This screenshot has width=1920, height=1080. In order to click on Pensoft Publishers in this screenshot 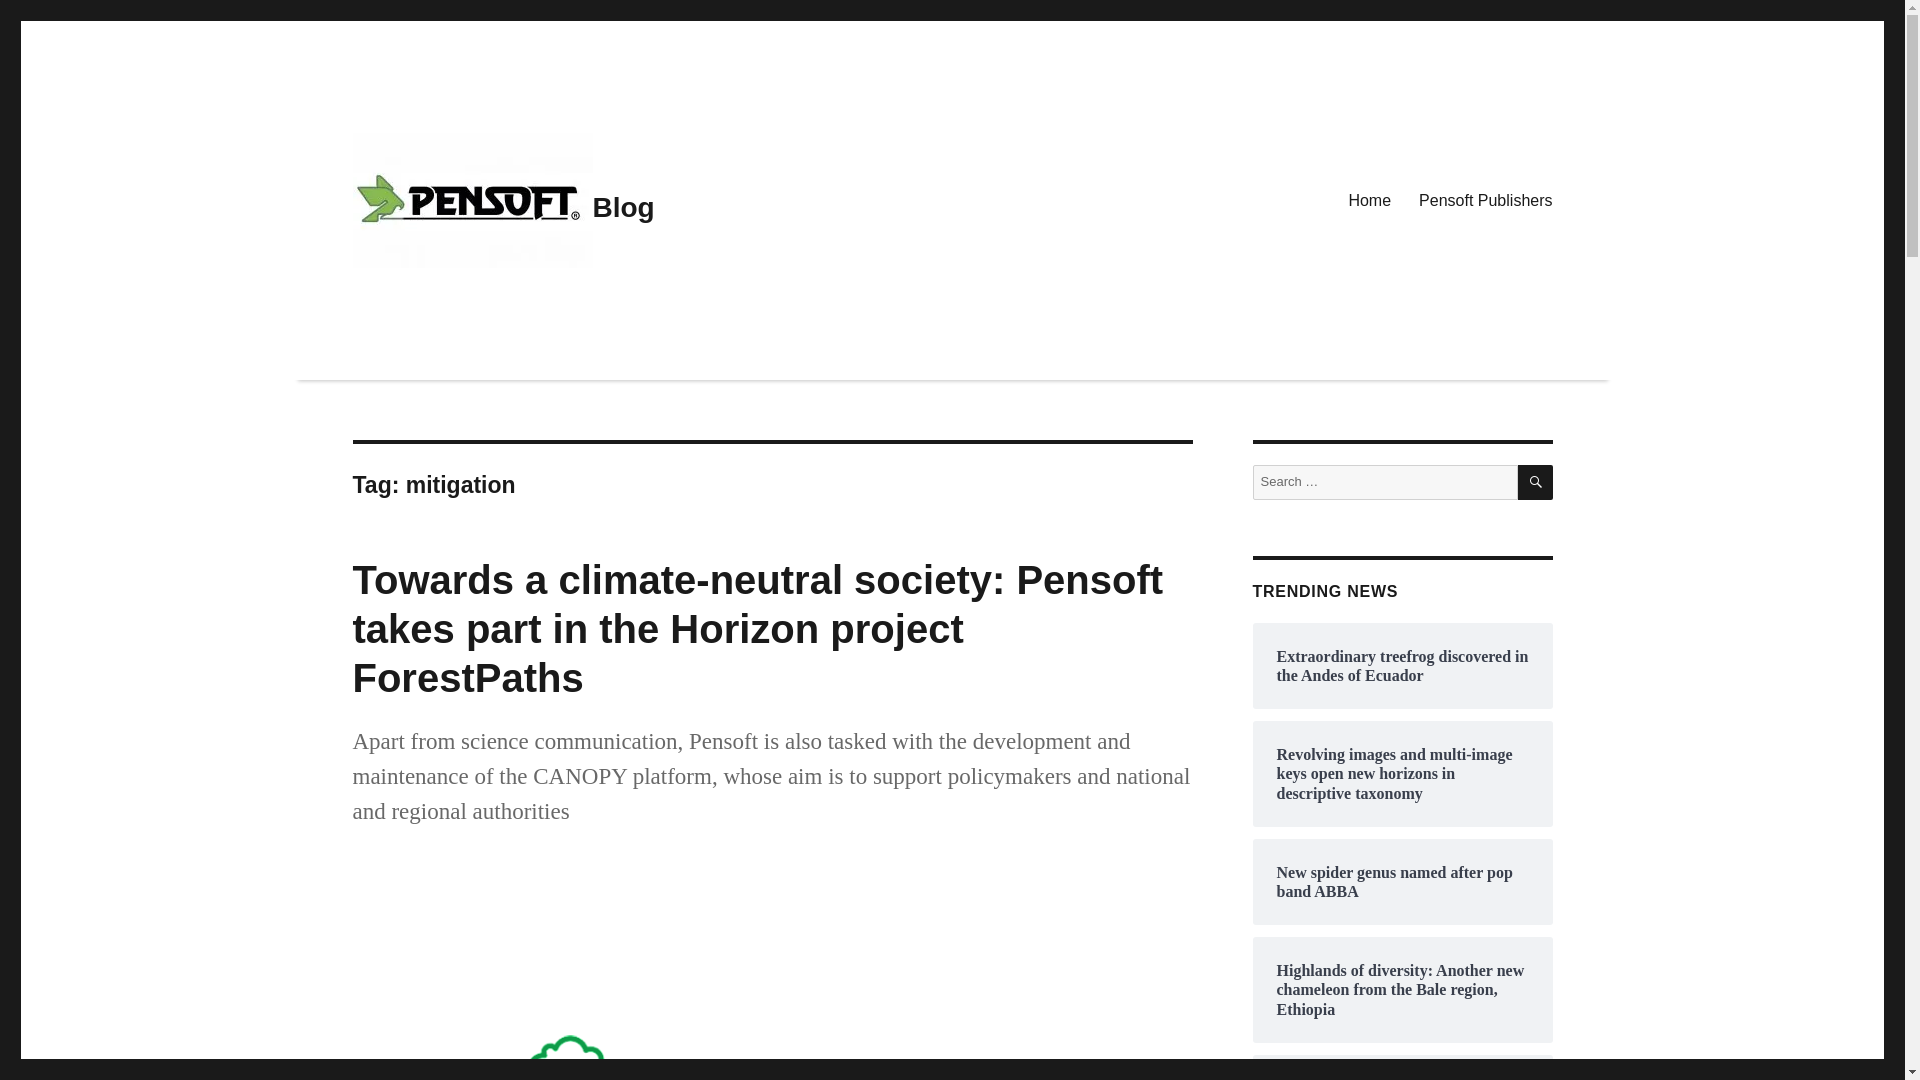, I will do `click(1486, 201)`.